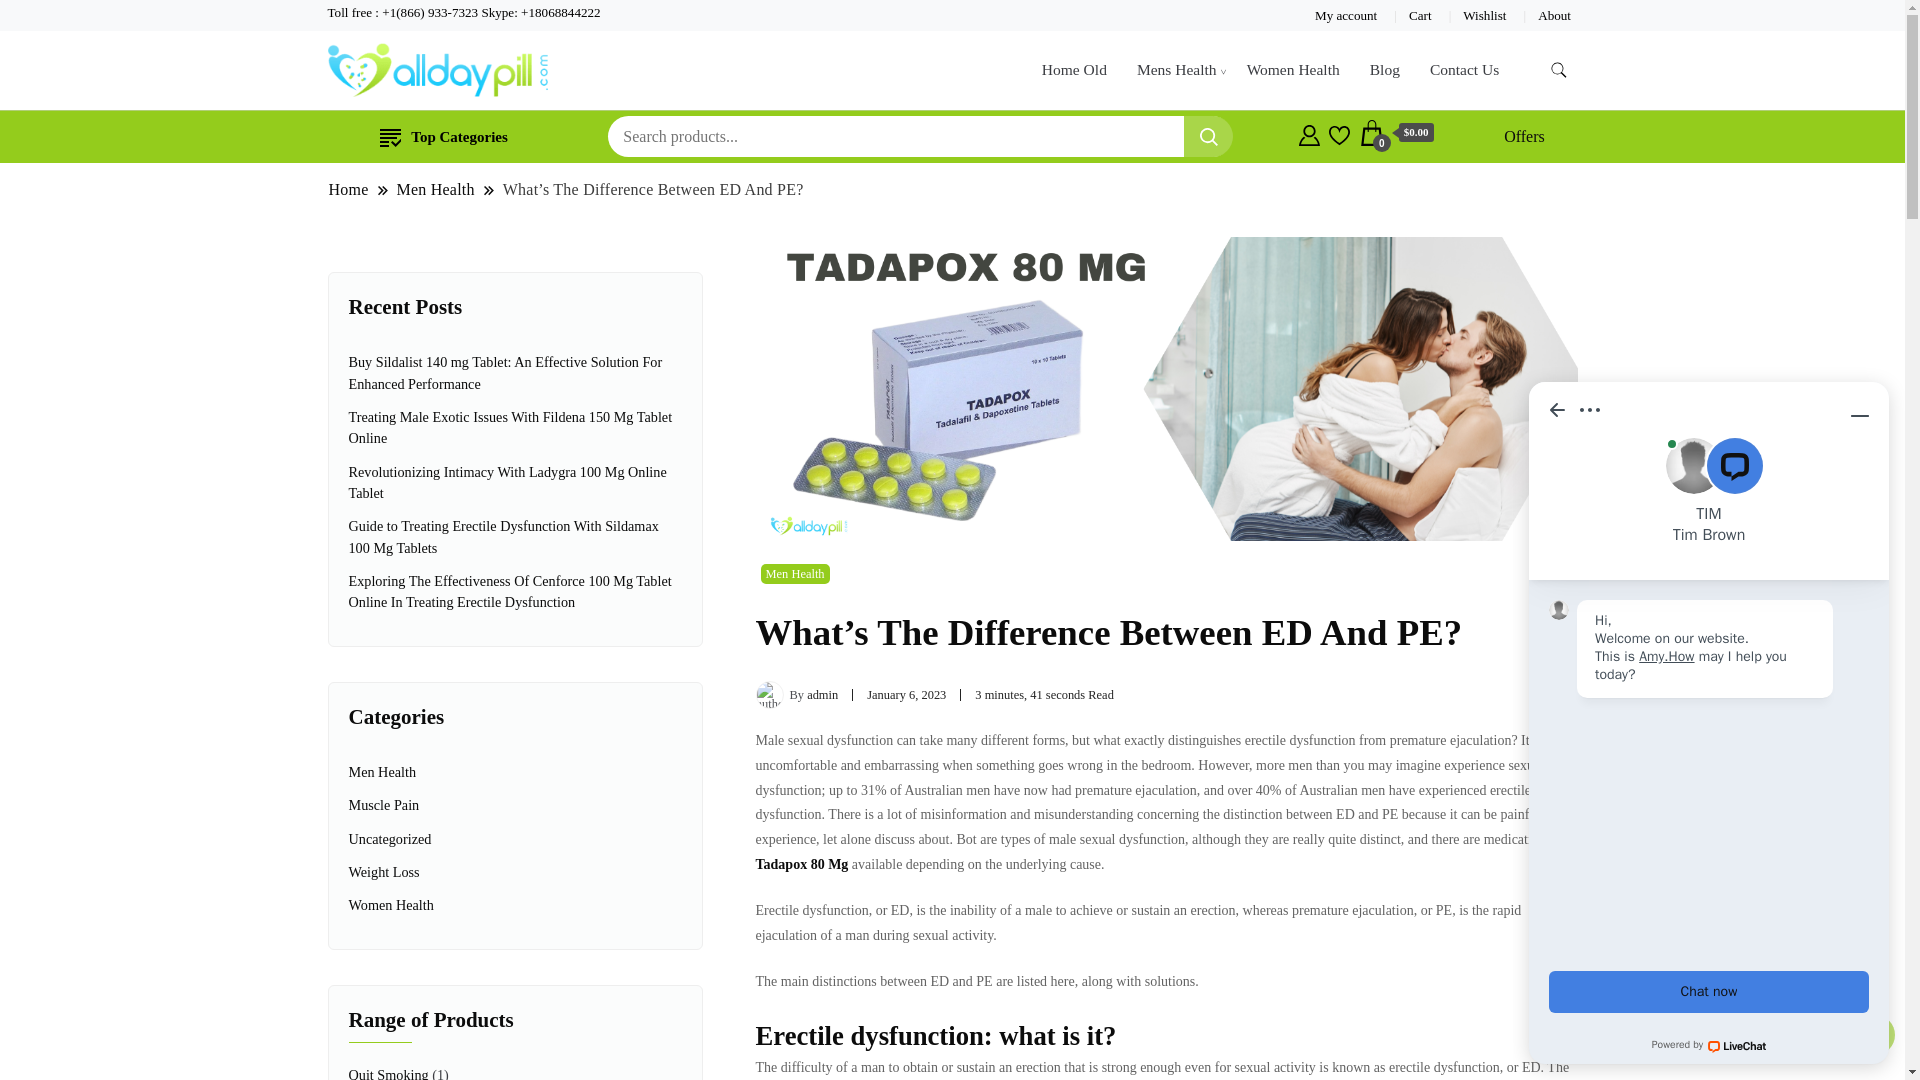  What do you see at coordinates (1346, 14) in the screenshot?
I see `My account` at bounding box center [1346, 14].